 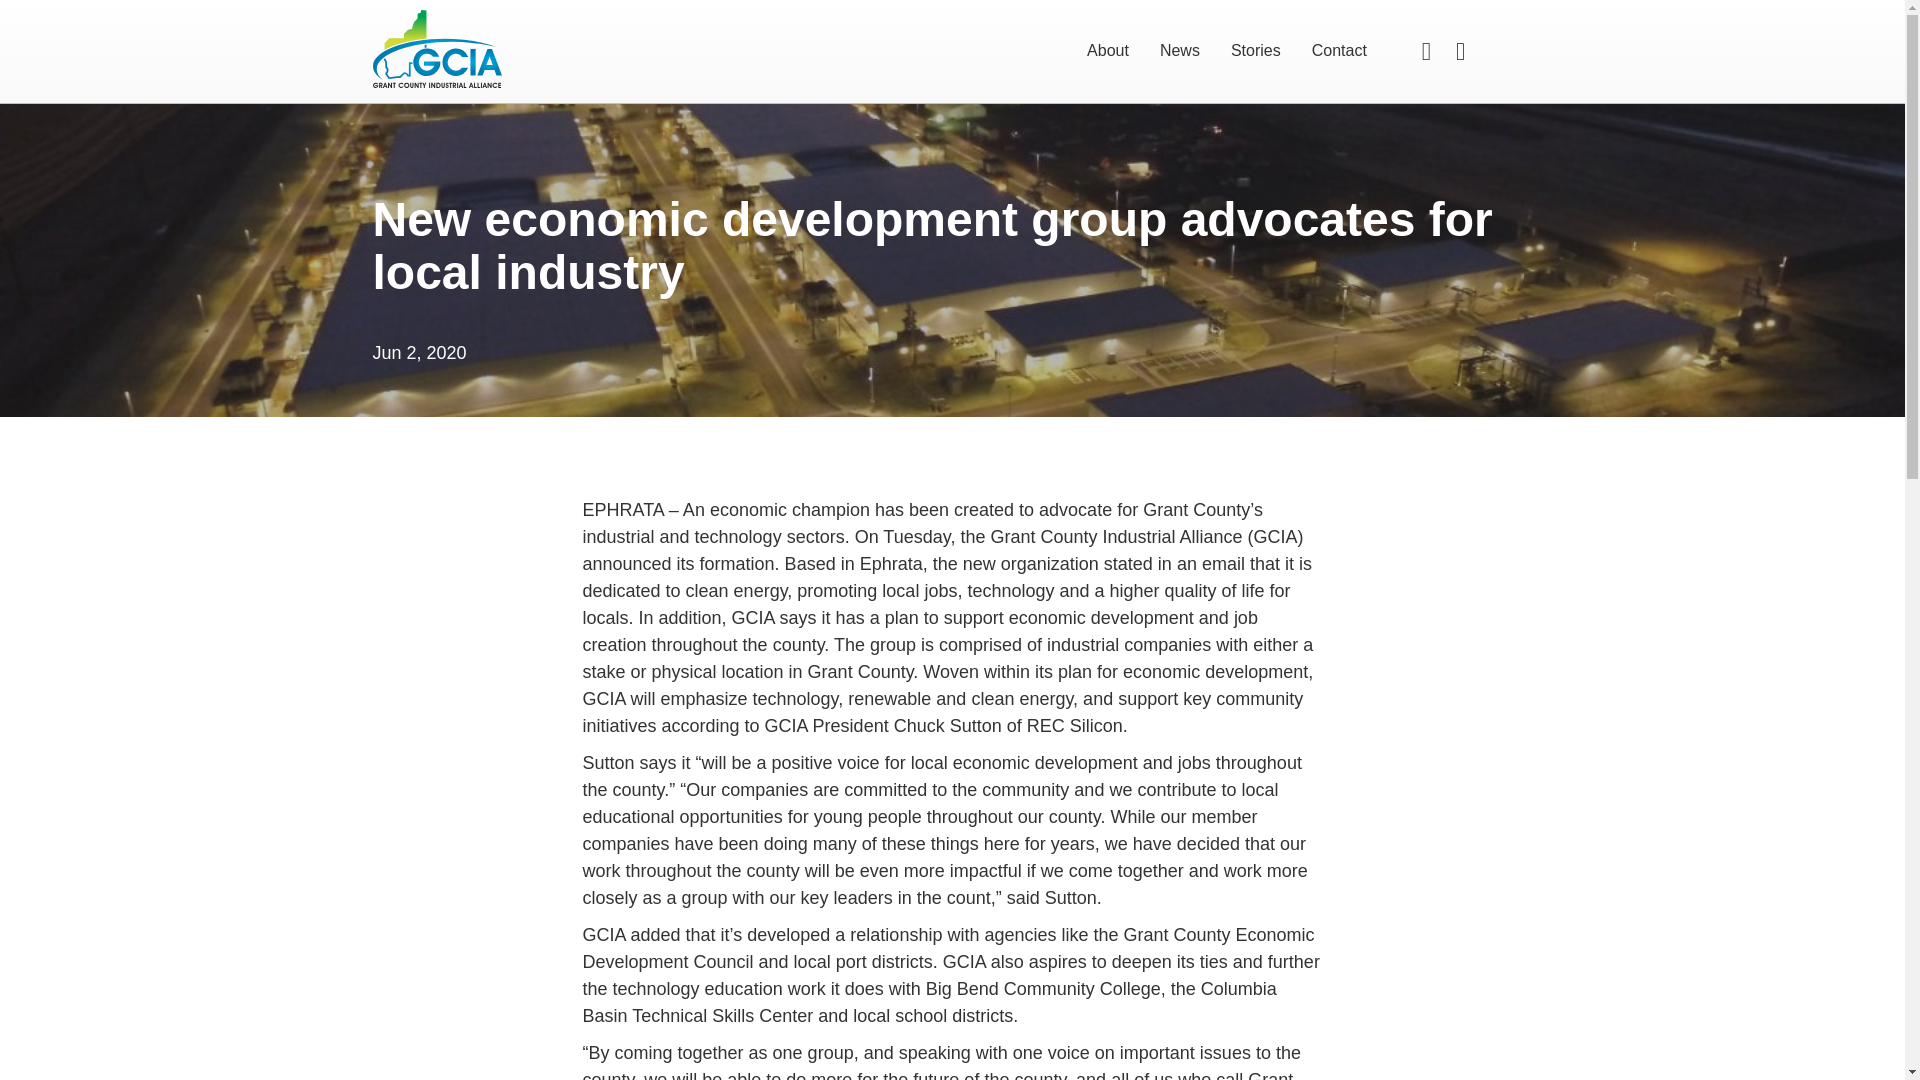 I want to click on Contact, so click(x=1340, y=50).